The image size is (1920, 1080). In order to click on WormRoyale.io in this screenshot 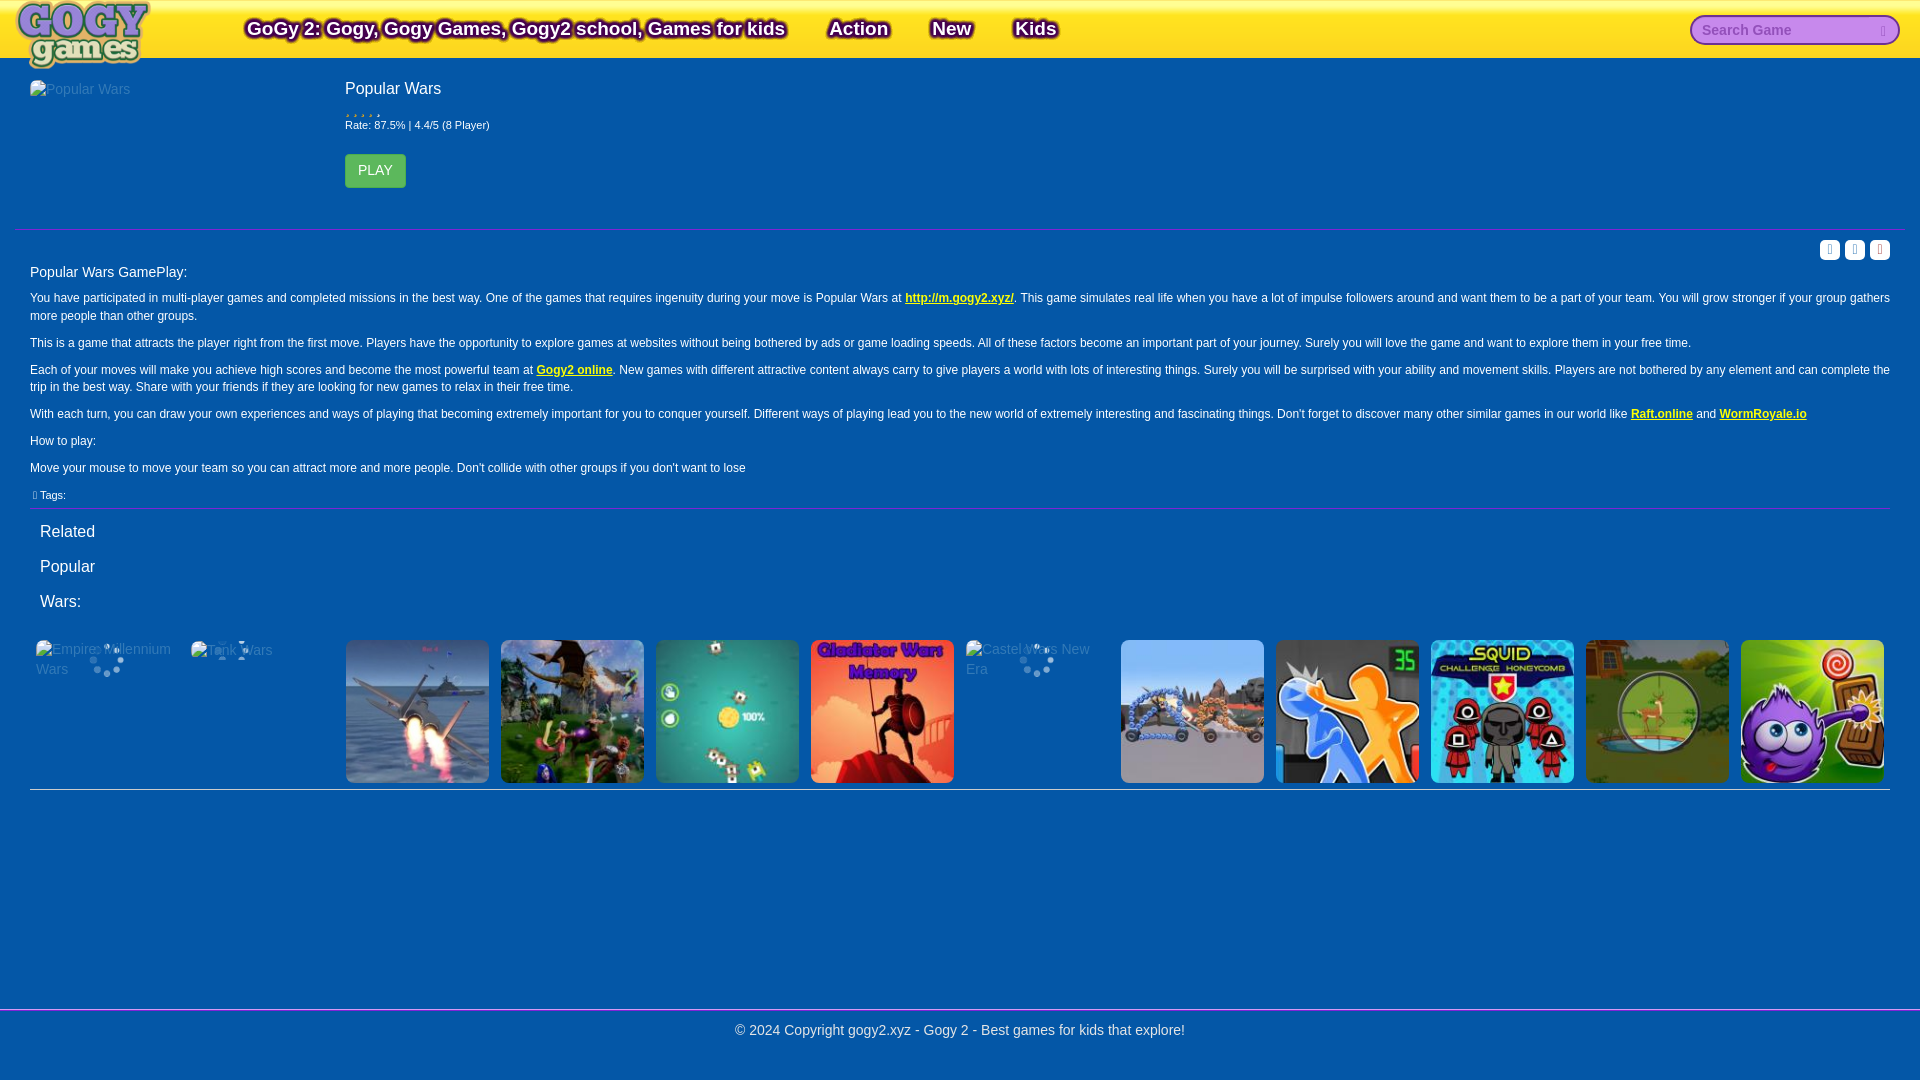, I will do `click(1763, 414)`.